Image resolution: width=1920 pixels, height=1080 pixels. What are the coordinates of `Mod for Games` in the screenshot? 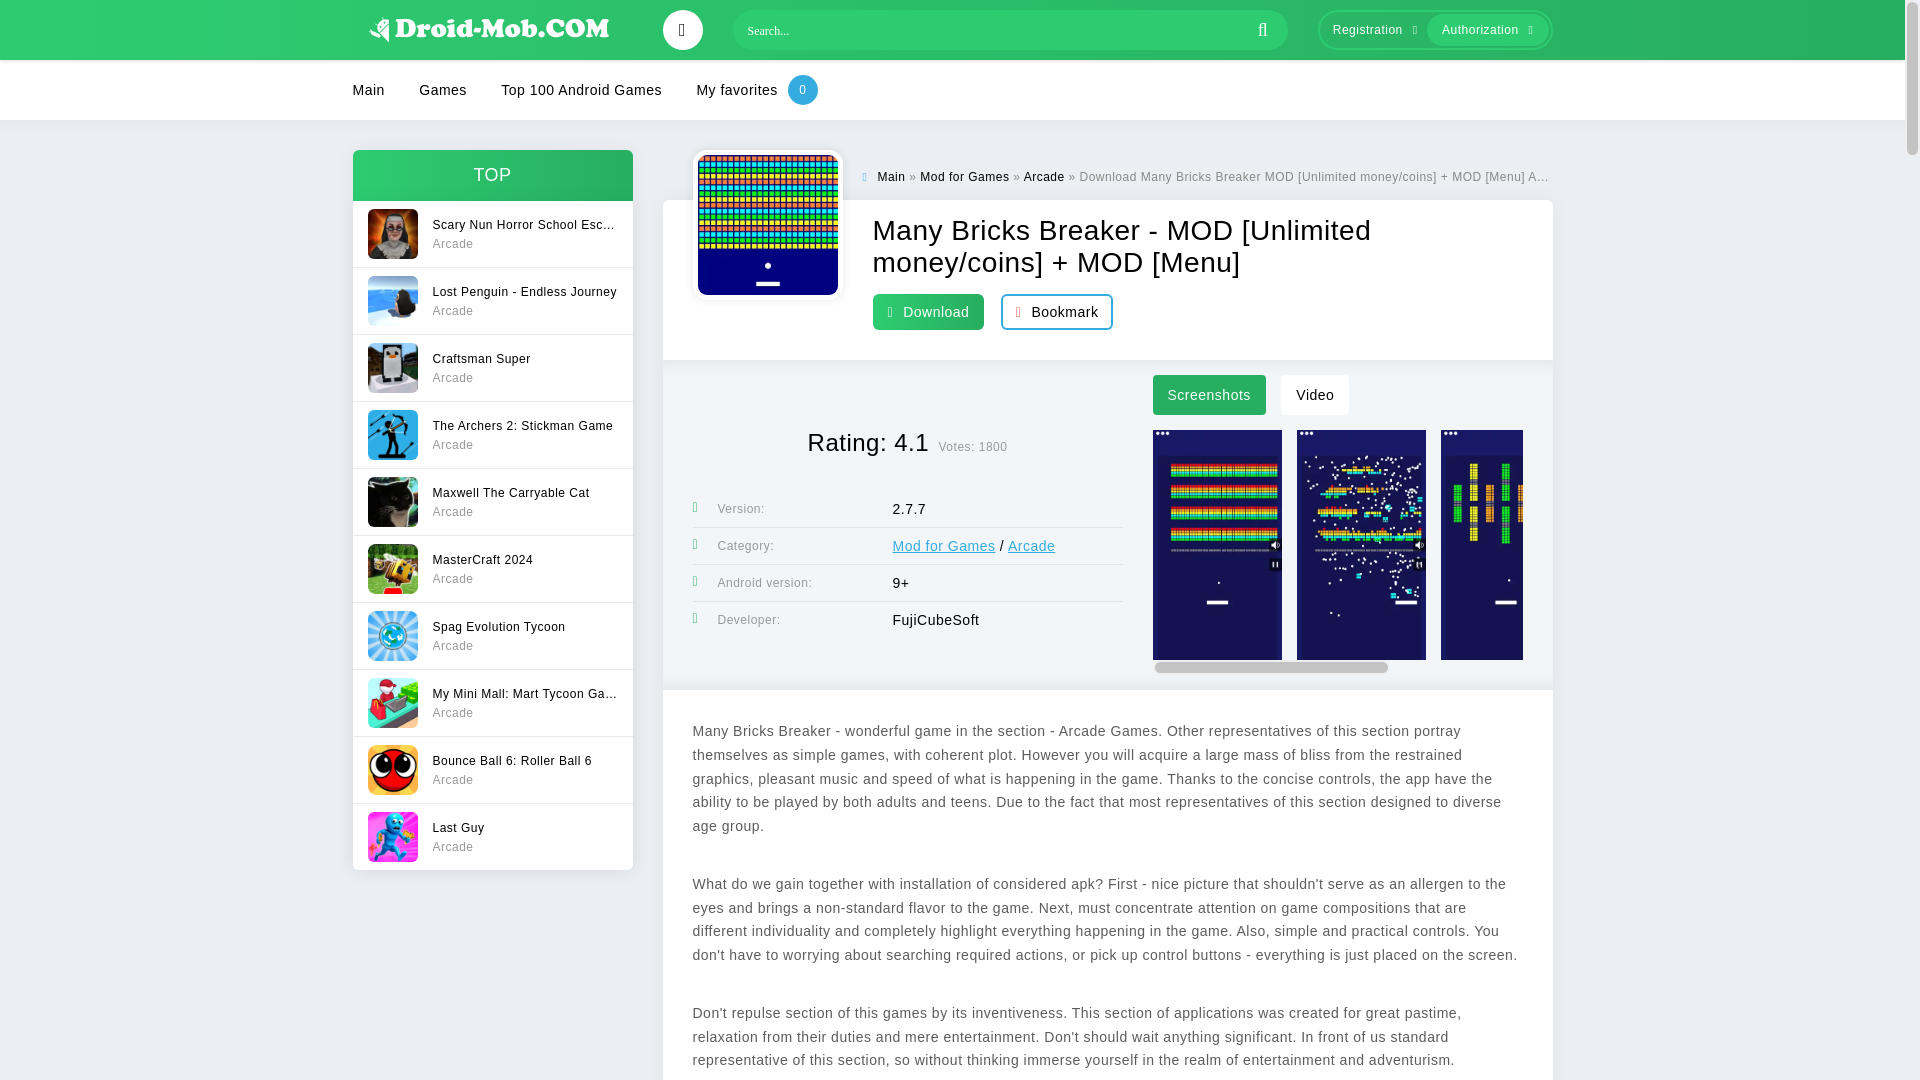 It's located at (1370, 30).